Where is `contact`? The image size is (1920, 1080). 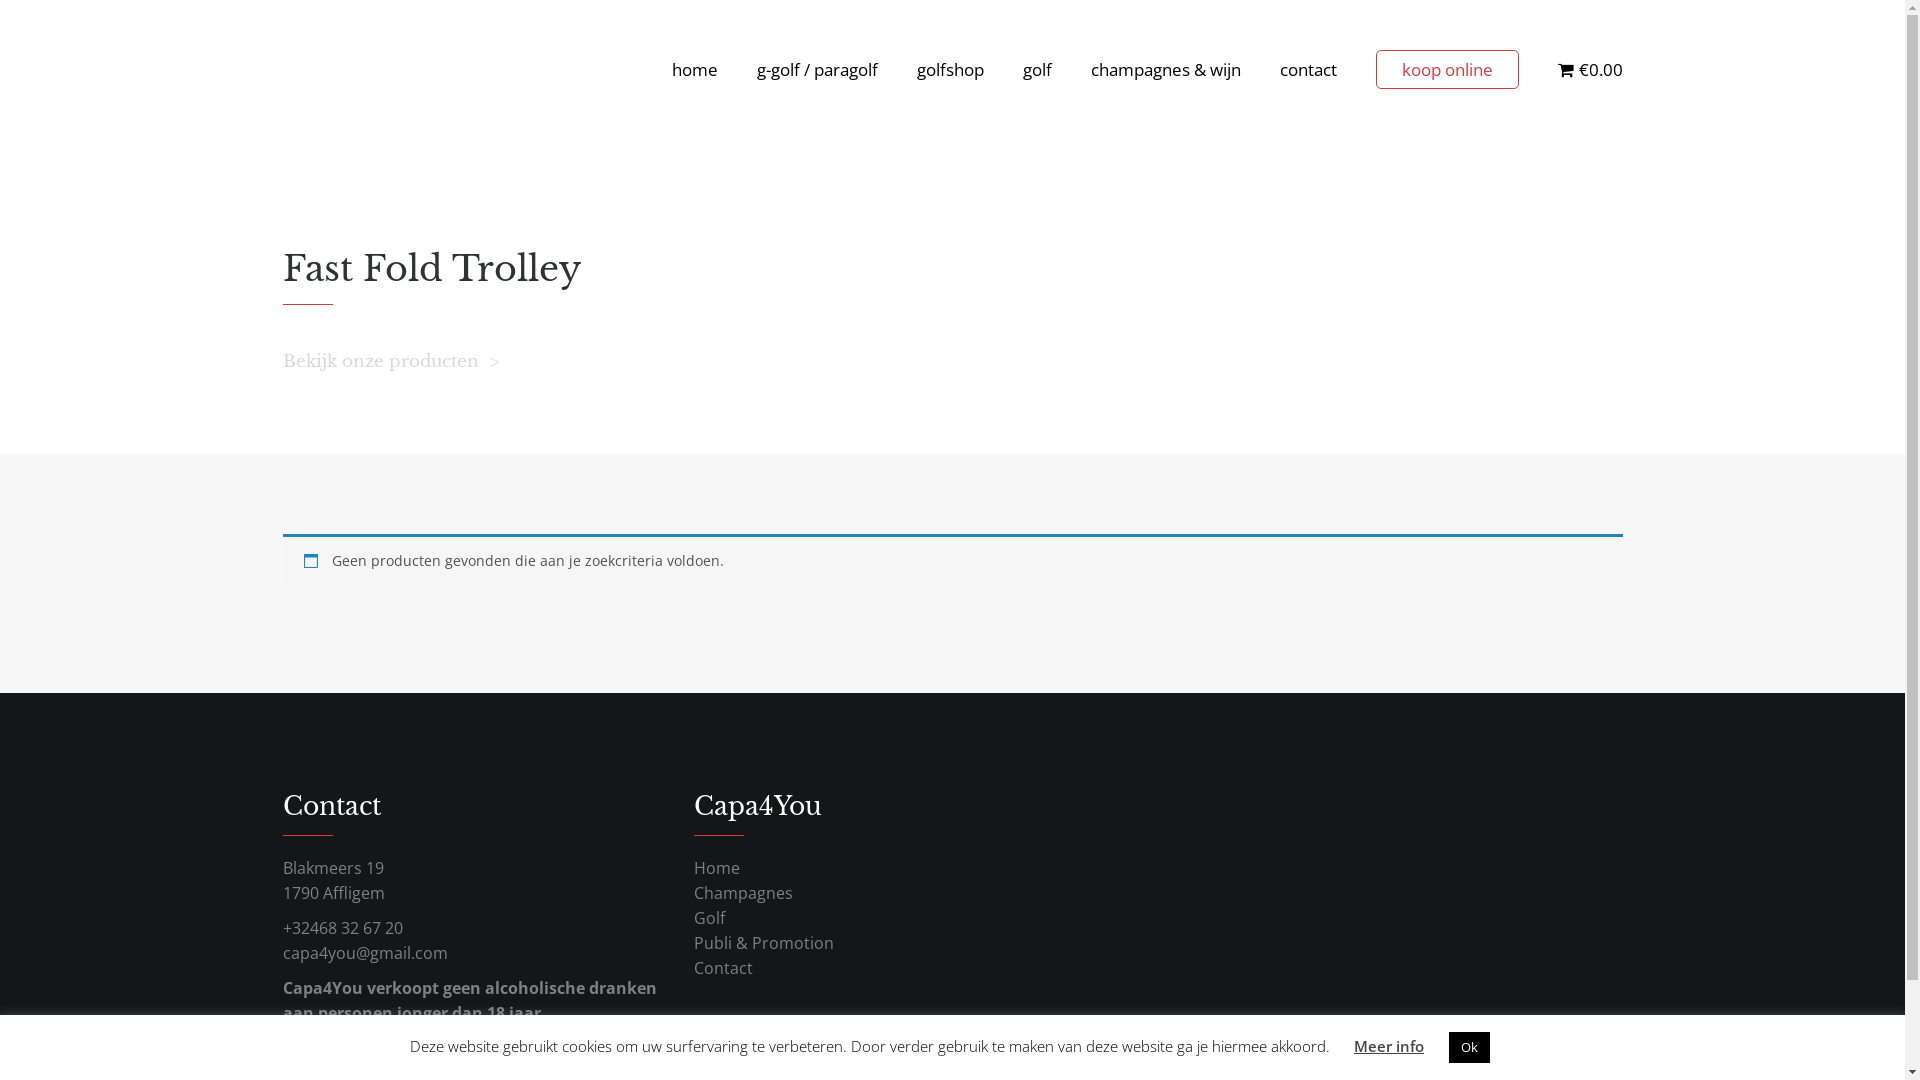 contact is located at coordinates (1308, 70).